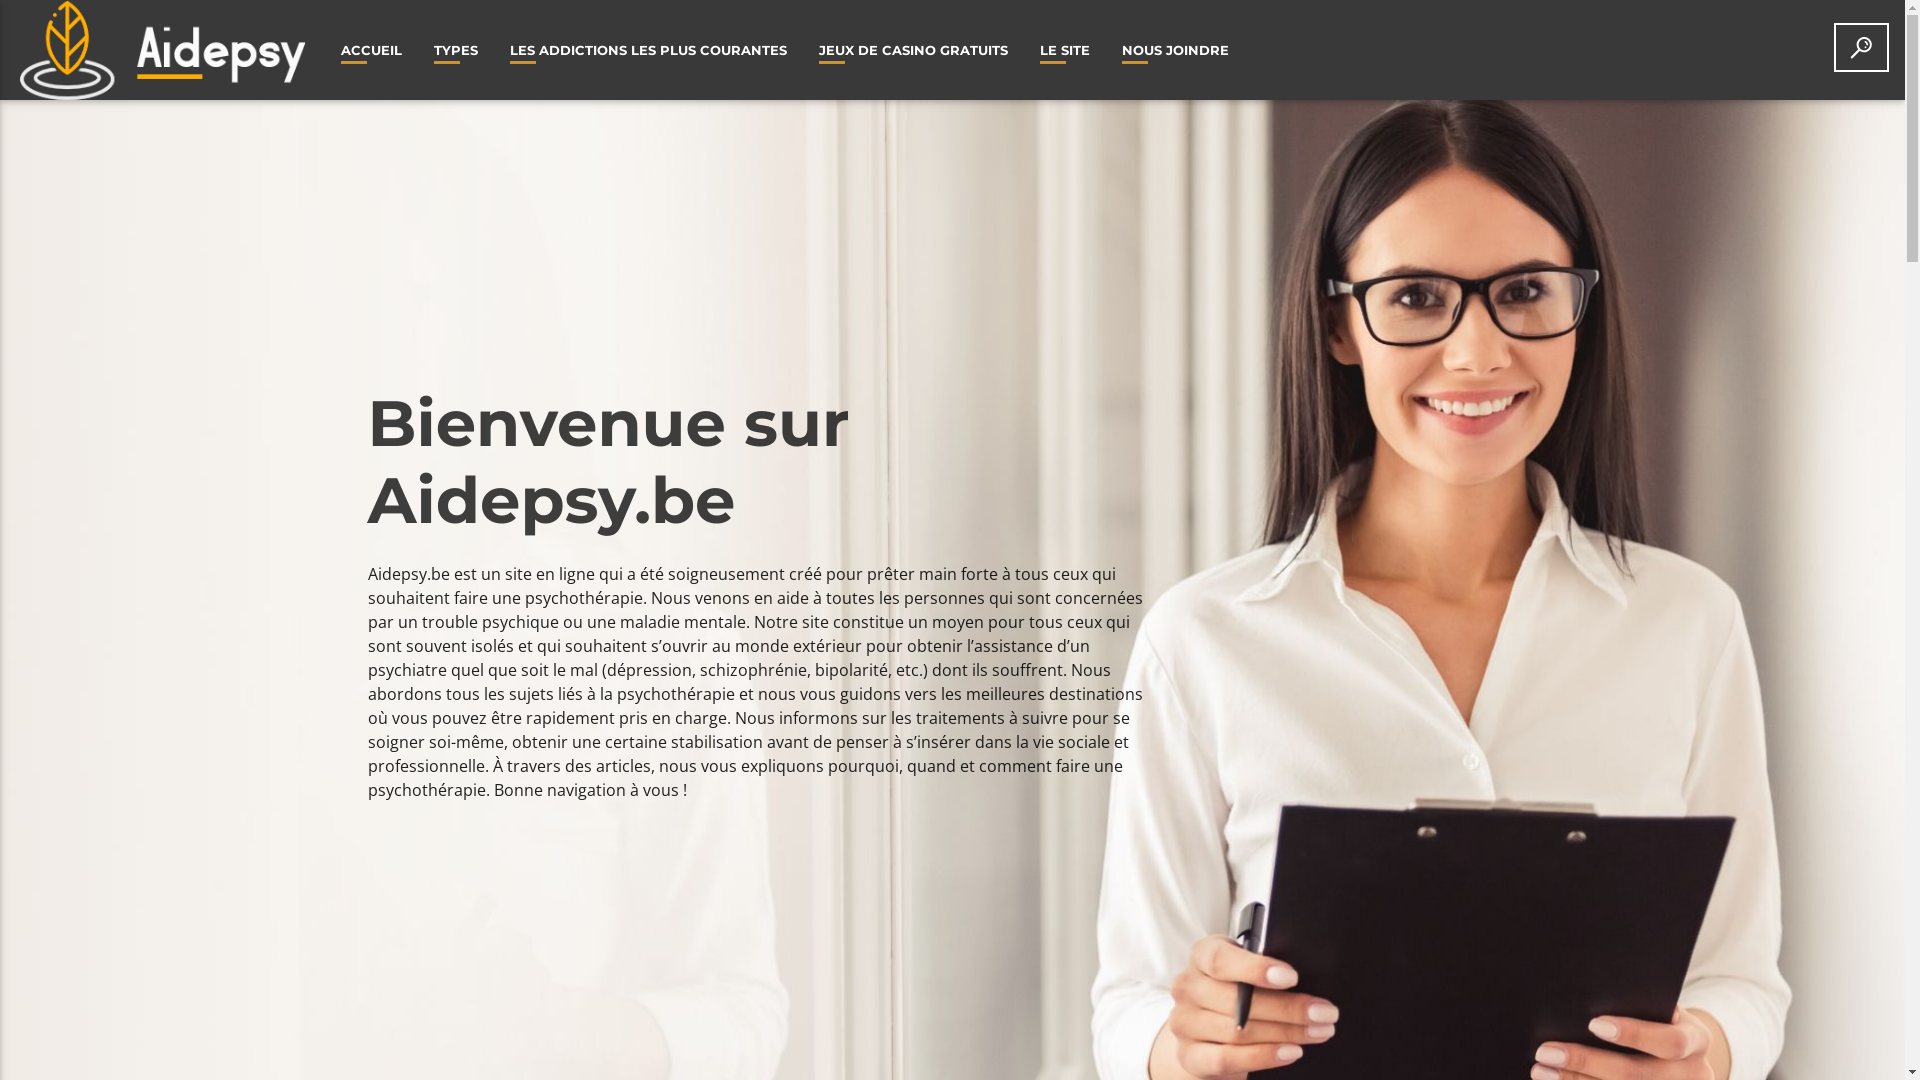 This screenshot has width=1920, height=1080. Describe the element at coordinates (1065, 50) in the screenshot. I see `LE SITE` at that location.